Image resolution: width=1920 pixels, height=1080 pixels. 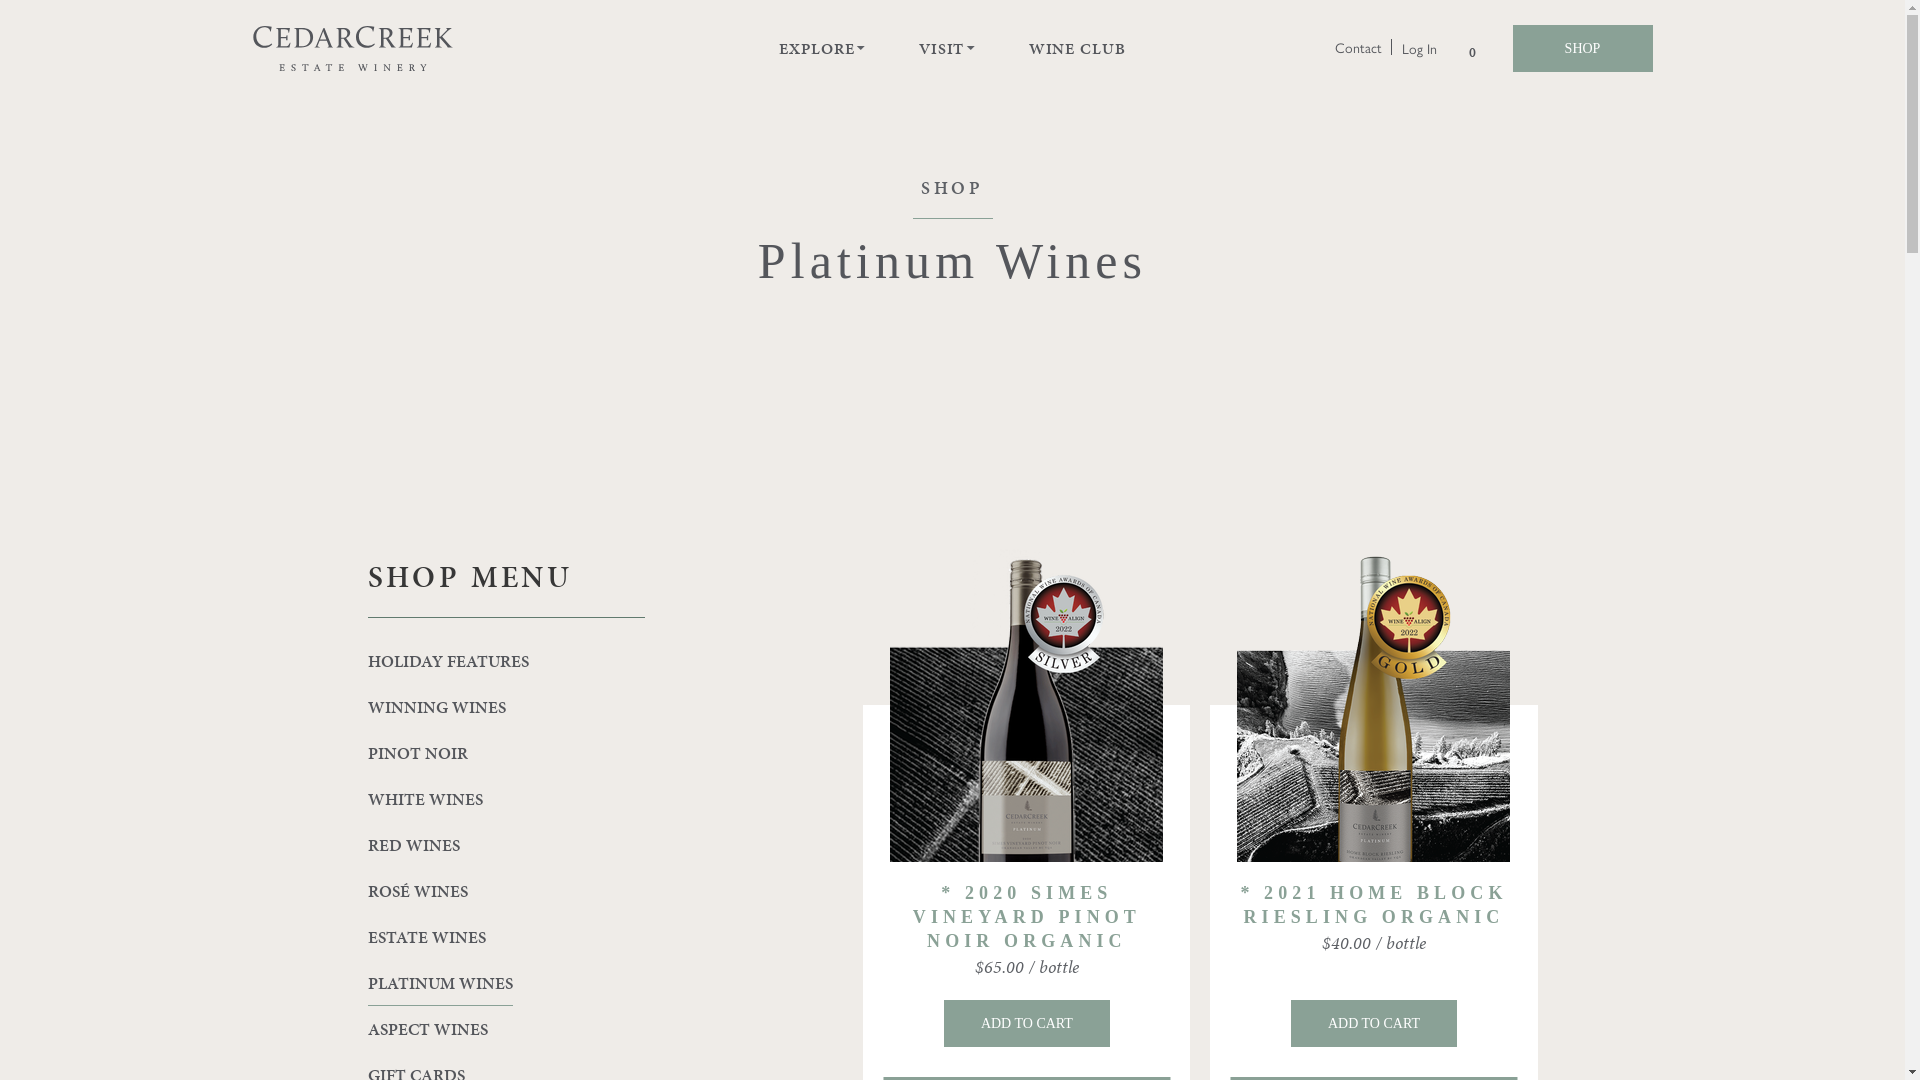 I want to click on HOLIDAY FEATURES, so click(x=507, y=661).